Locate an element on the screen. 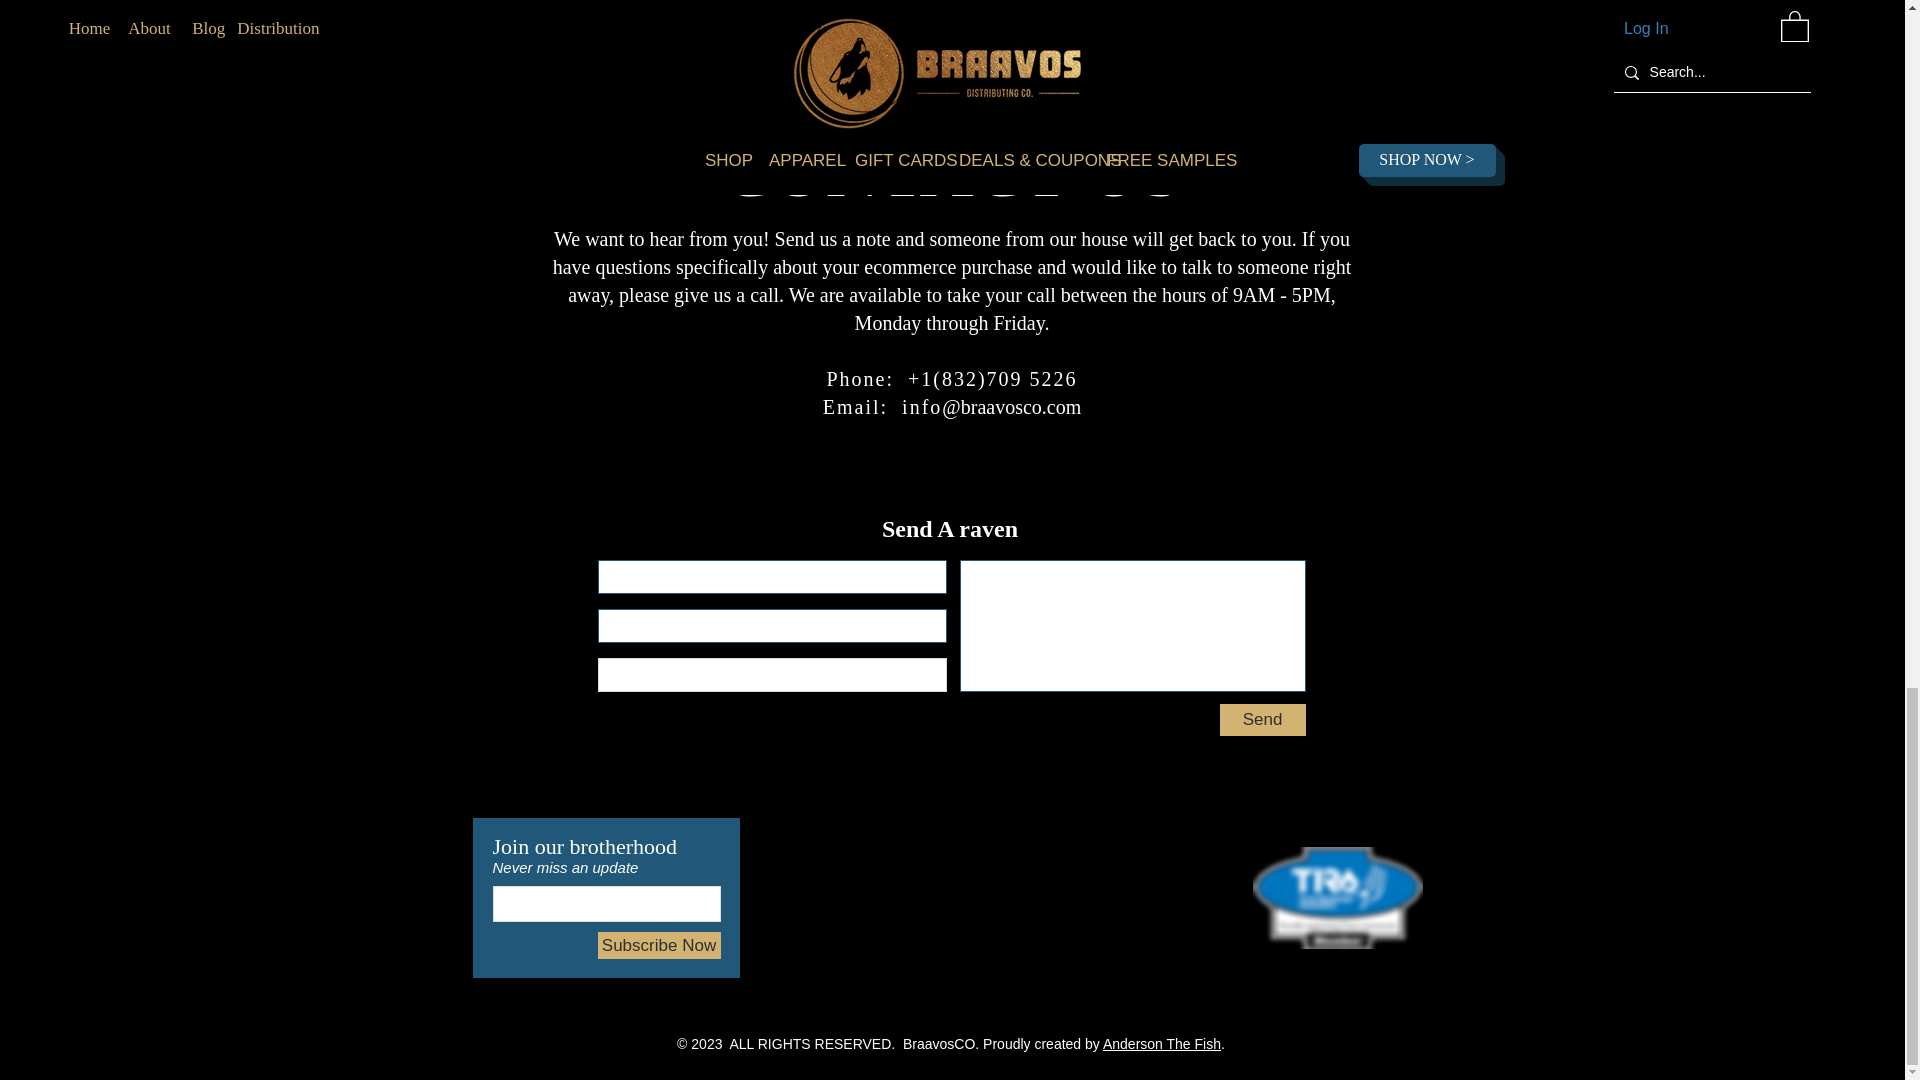 The image size is (1920, 1080). Subscribe Now is located at coordinates (659, 946).